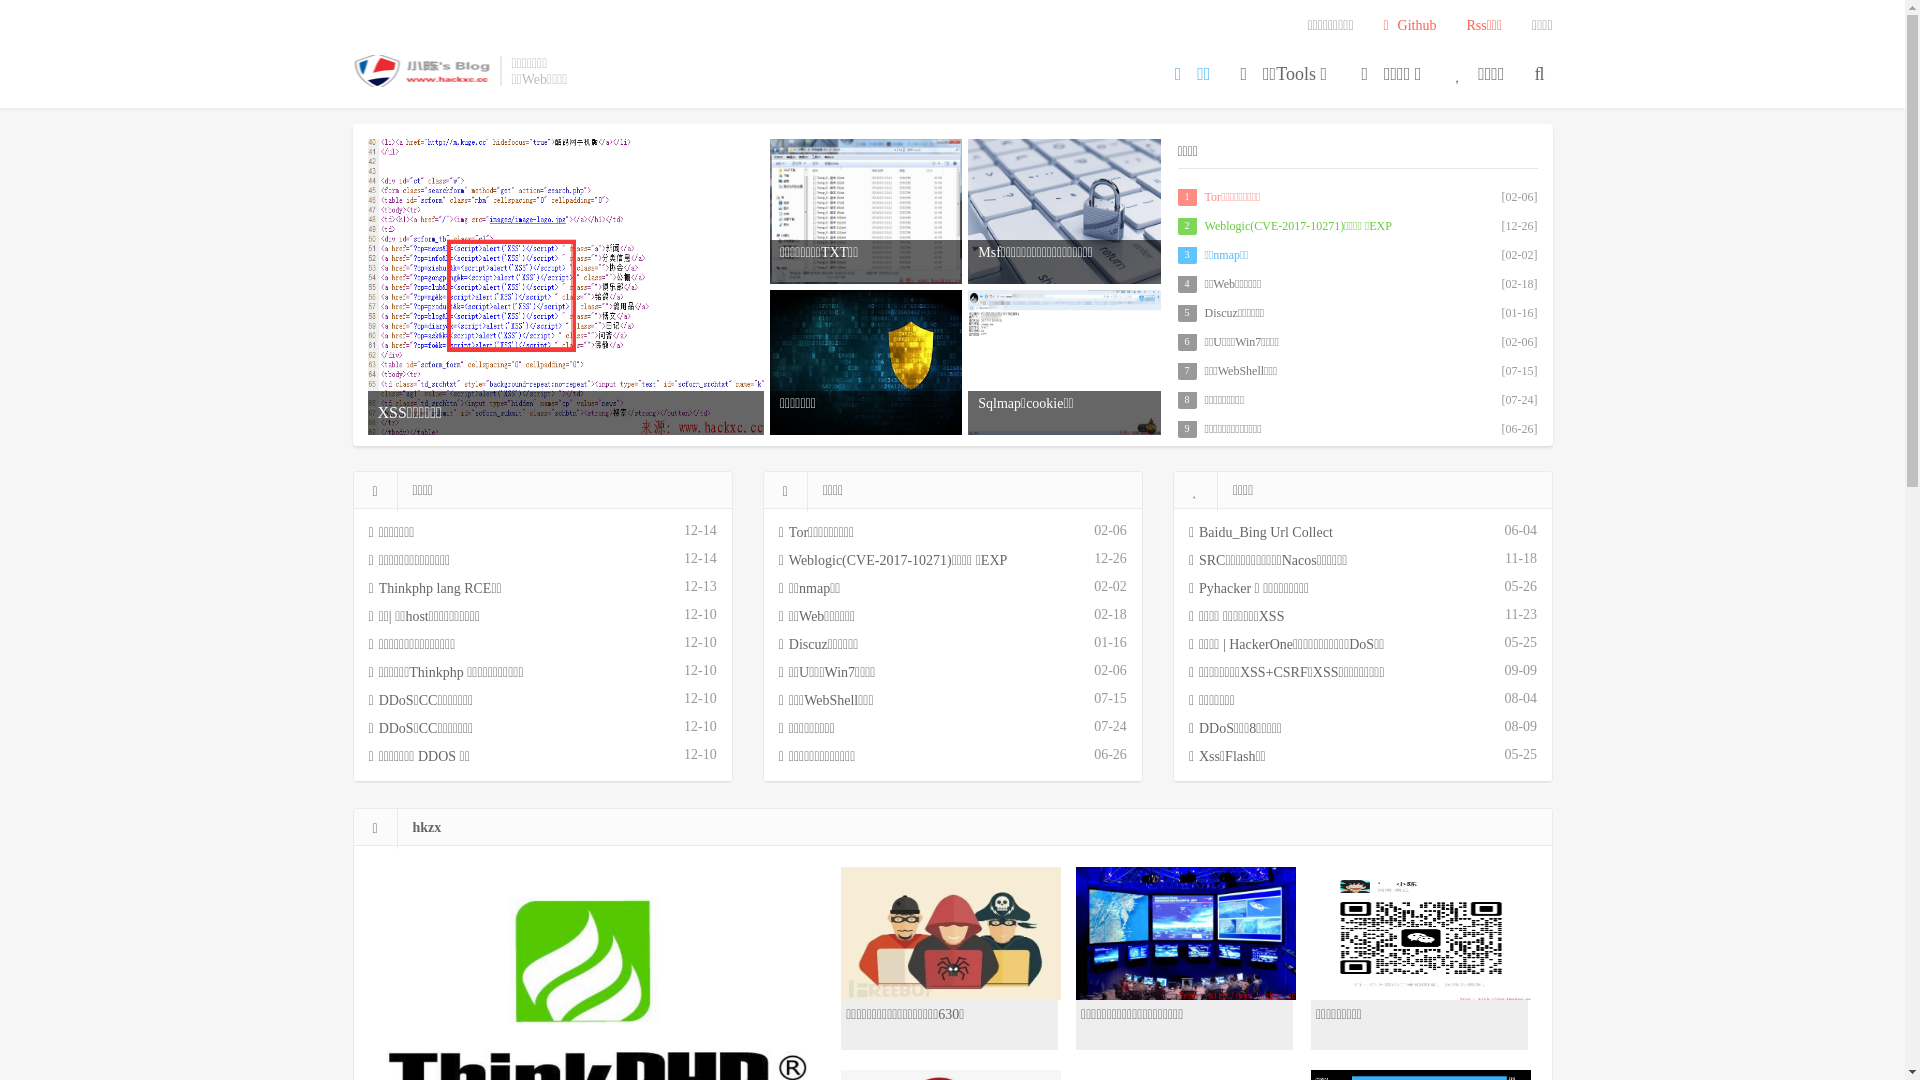 The width and height of the screenshot is (1920, 1080). I want to click on Baidu_Bing Url Collect, so click(1325, 533).